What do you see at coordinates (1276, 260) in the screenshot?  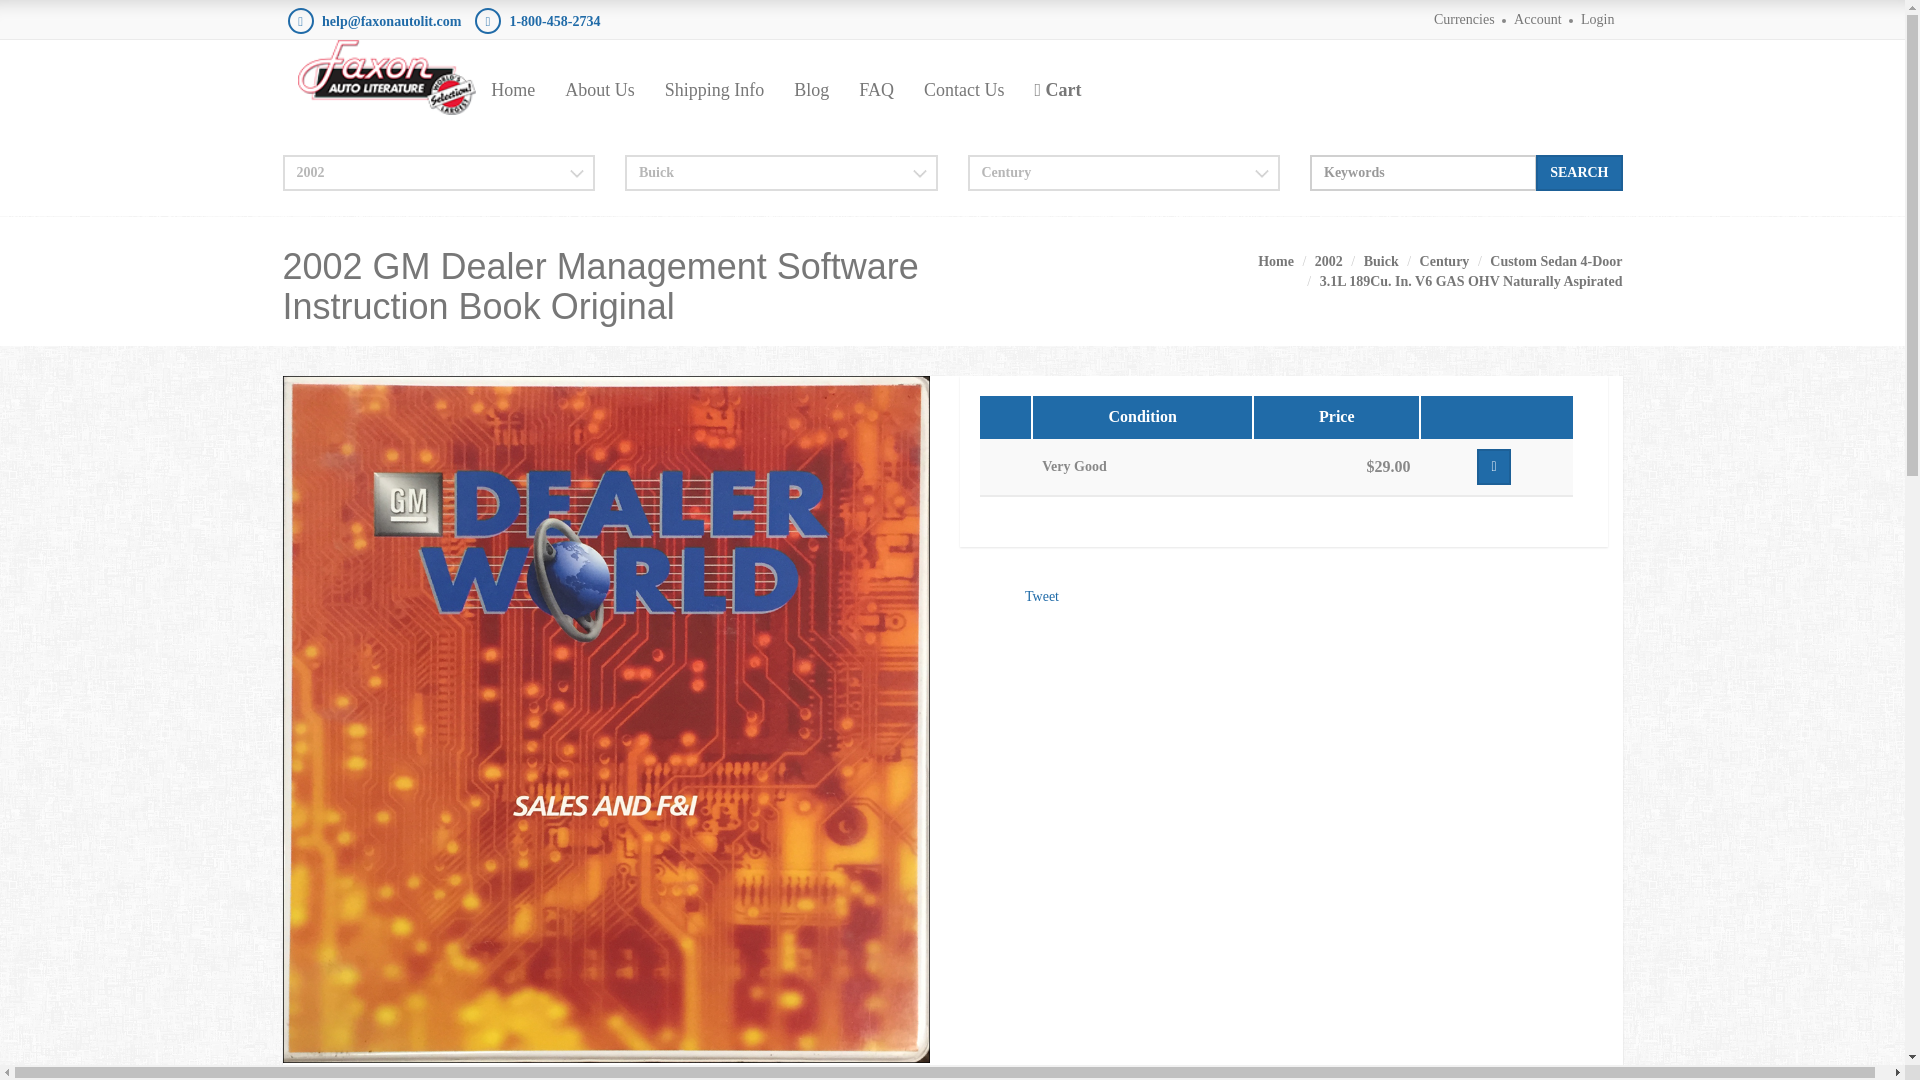 I see `Home` at bounding box center [1276, 260].